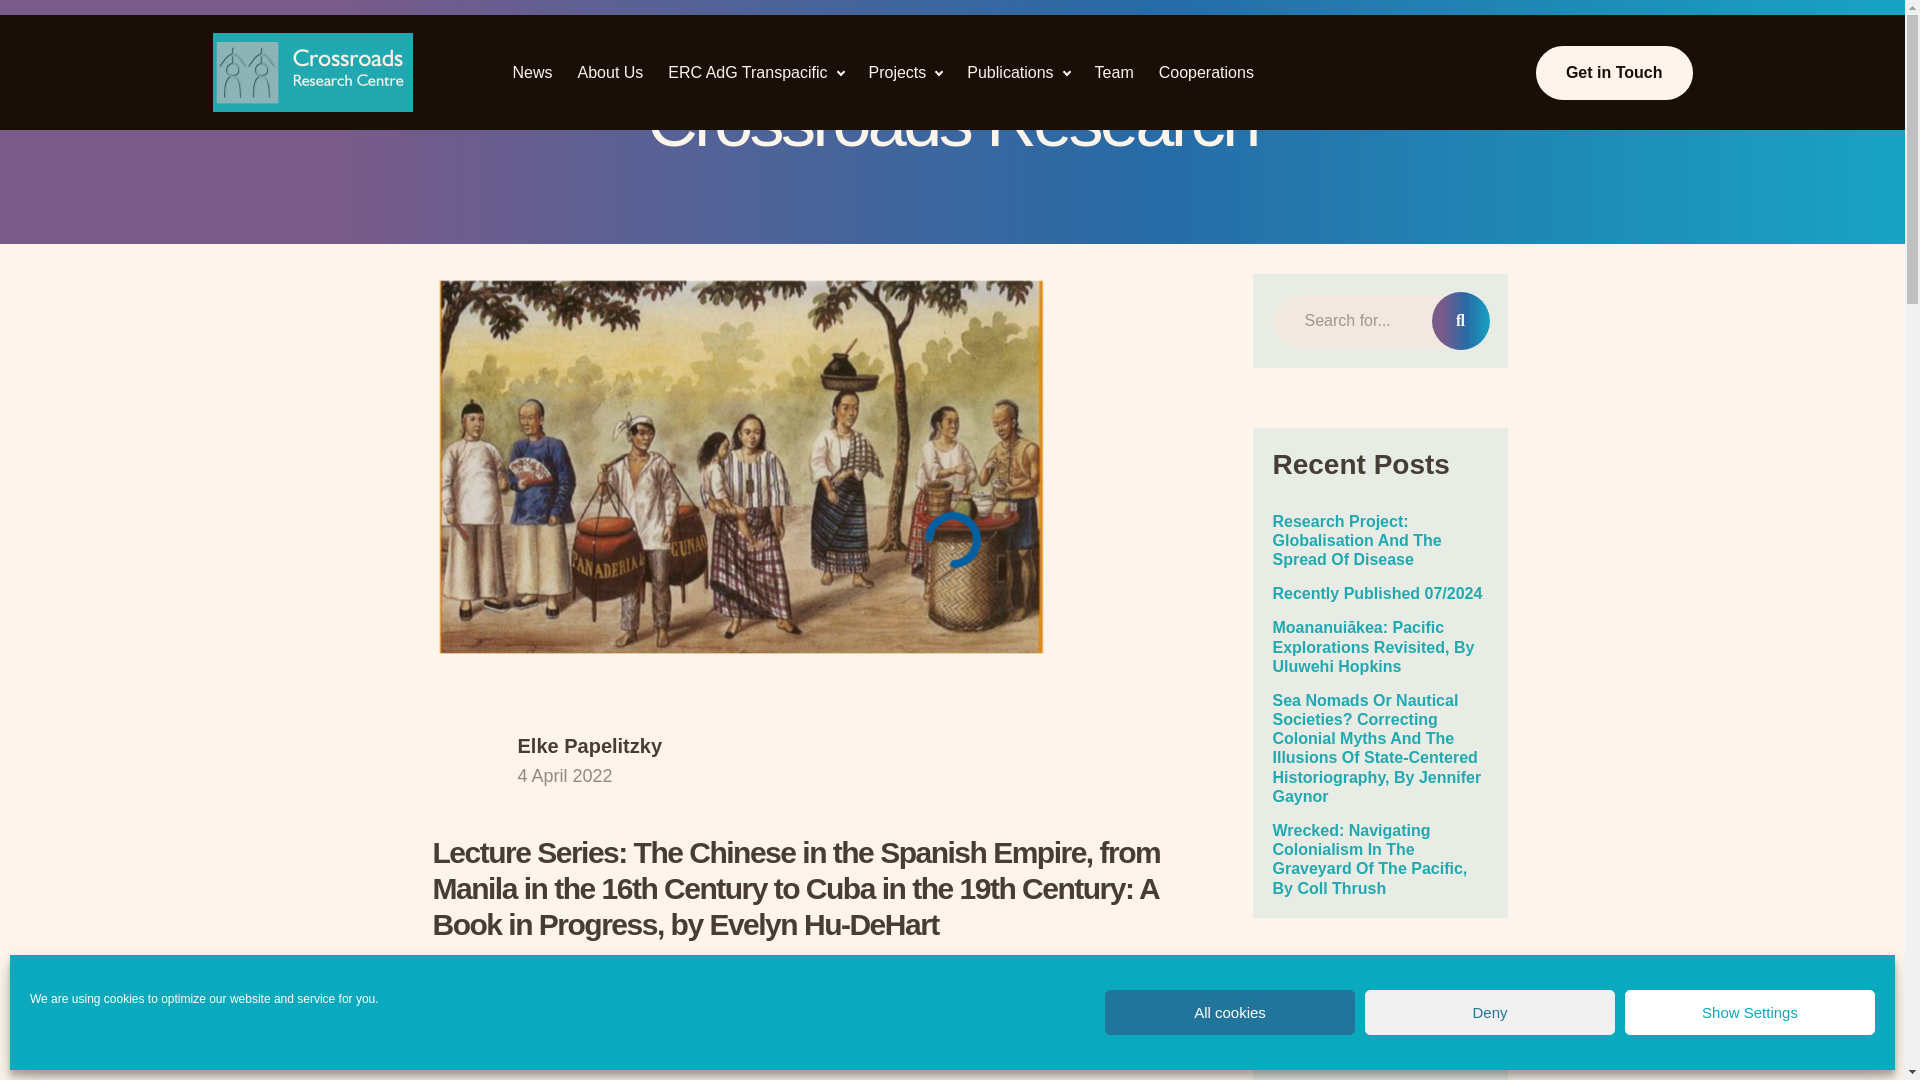  Describe the element at coordinates (896, 71) in the screenshot. I see `Projects` at that location.